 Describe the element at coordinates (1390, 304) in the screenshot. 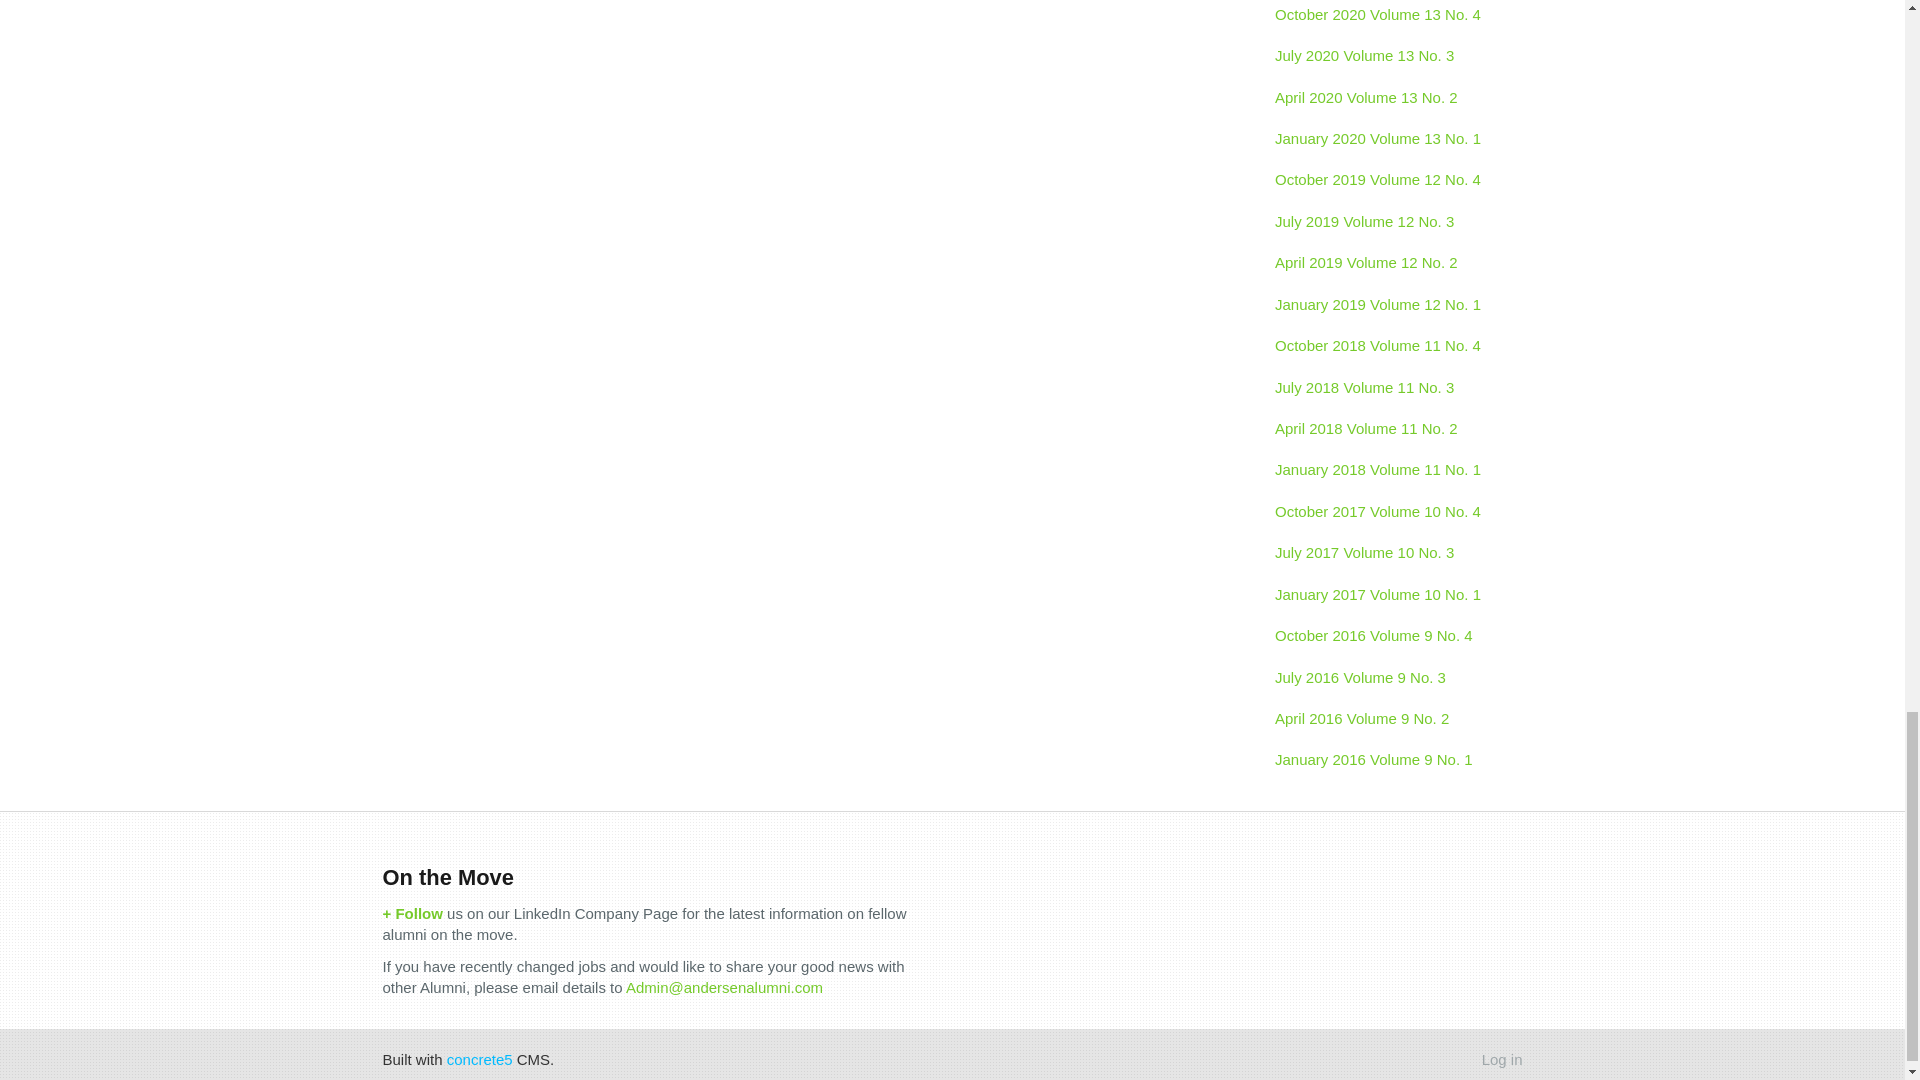

I see `January 2019 Volume 12 No. 1` at that location.